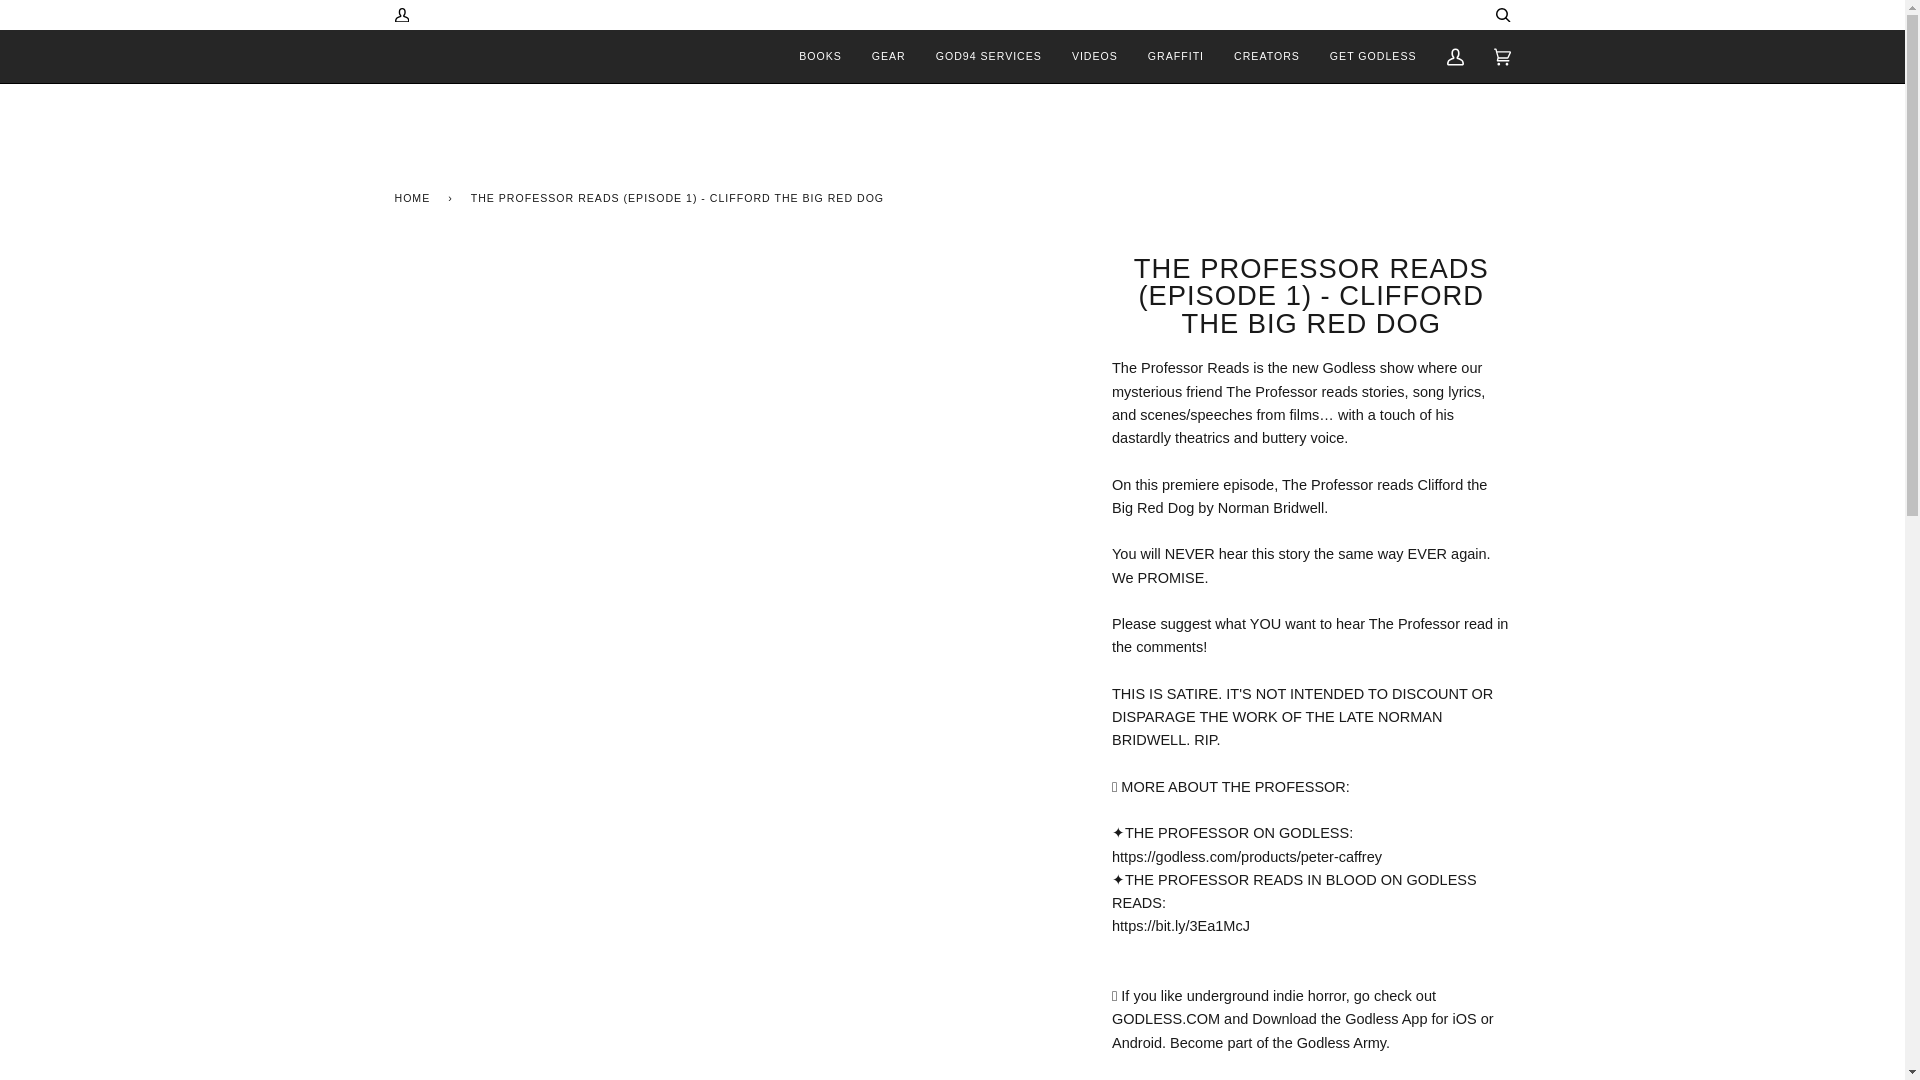 This screenshot has width=1920, height=1080. I want to click on GOD94 SERVICES, so click(989, 56).